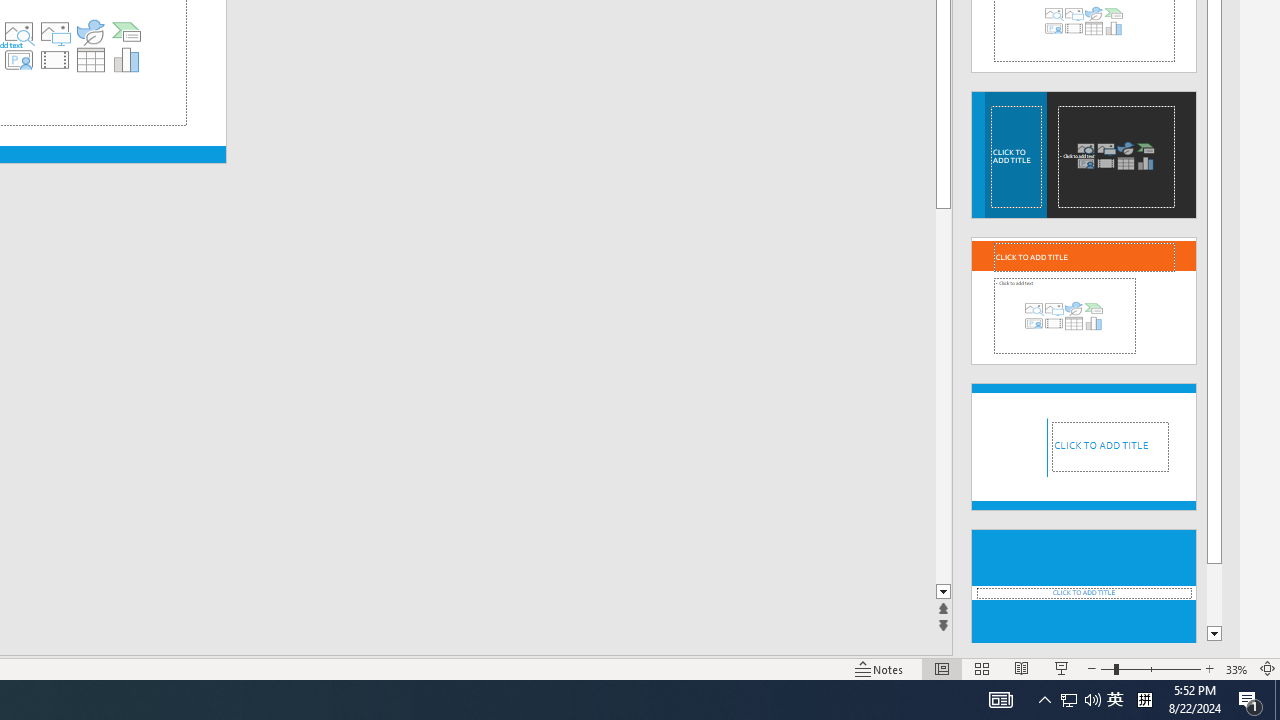  I want to click on Zoom 33%, so click(1236, 668).